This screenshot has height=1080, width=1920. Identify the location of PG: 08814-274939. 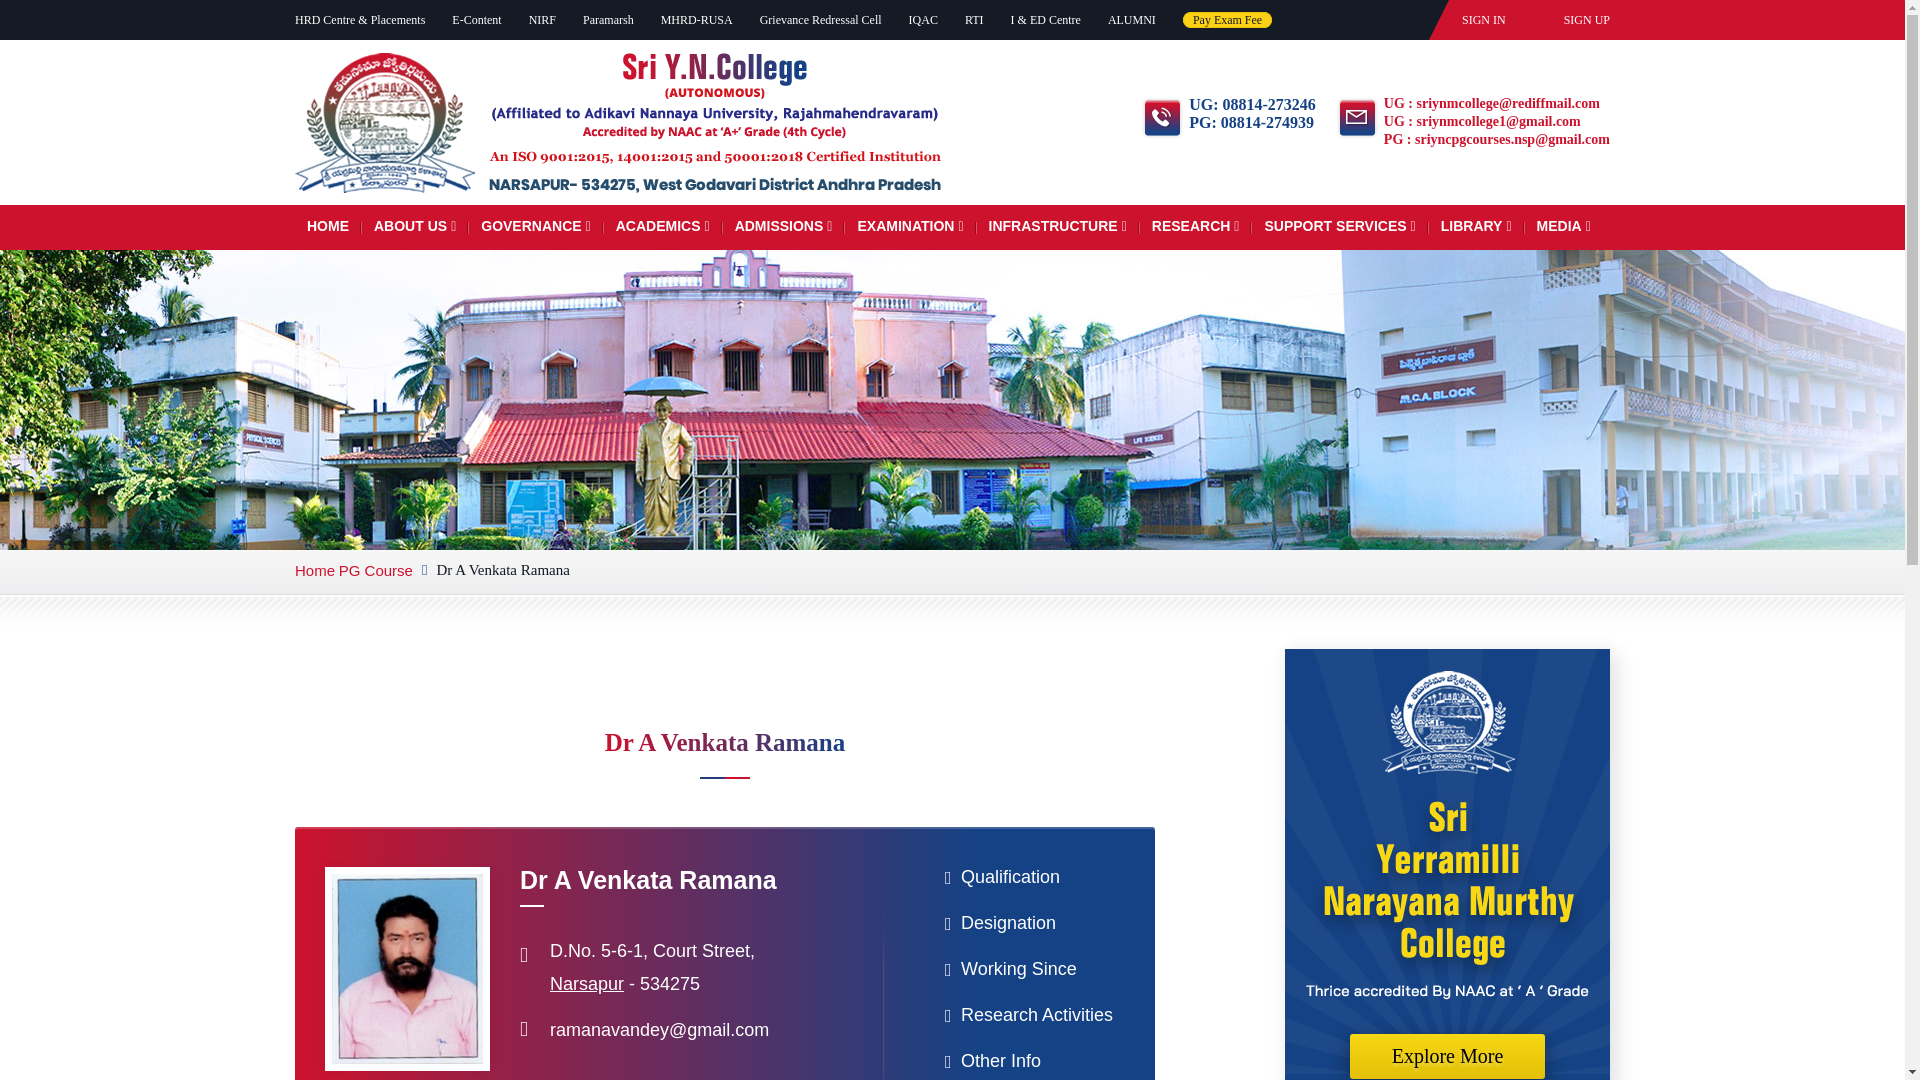
(1252, 122).